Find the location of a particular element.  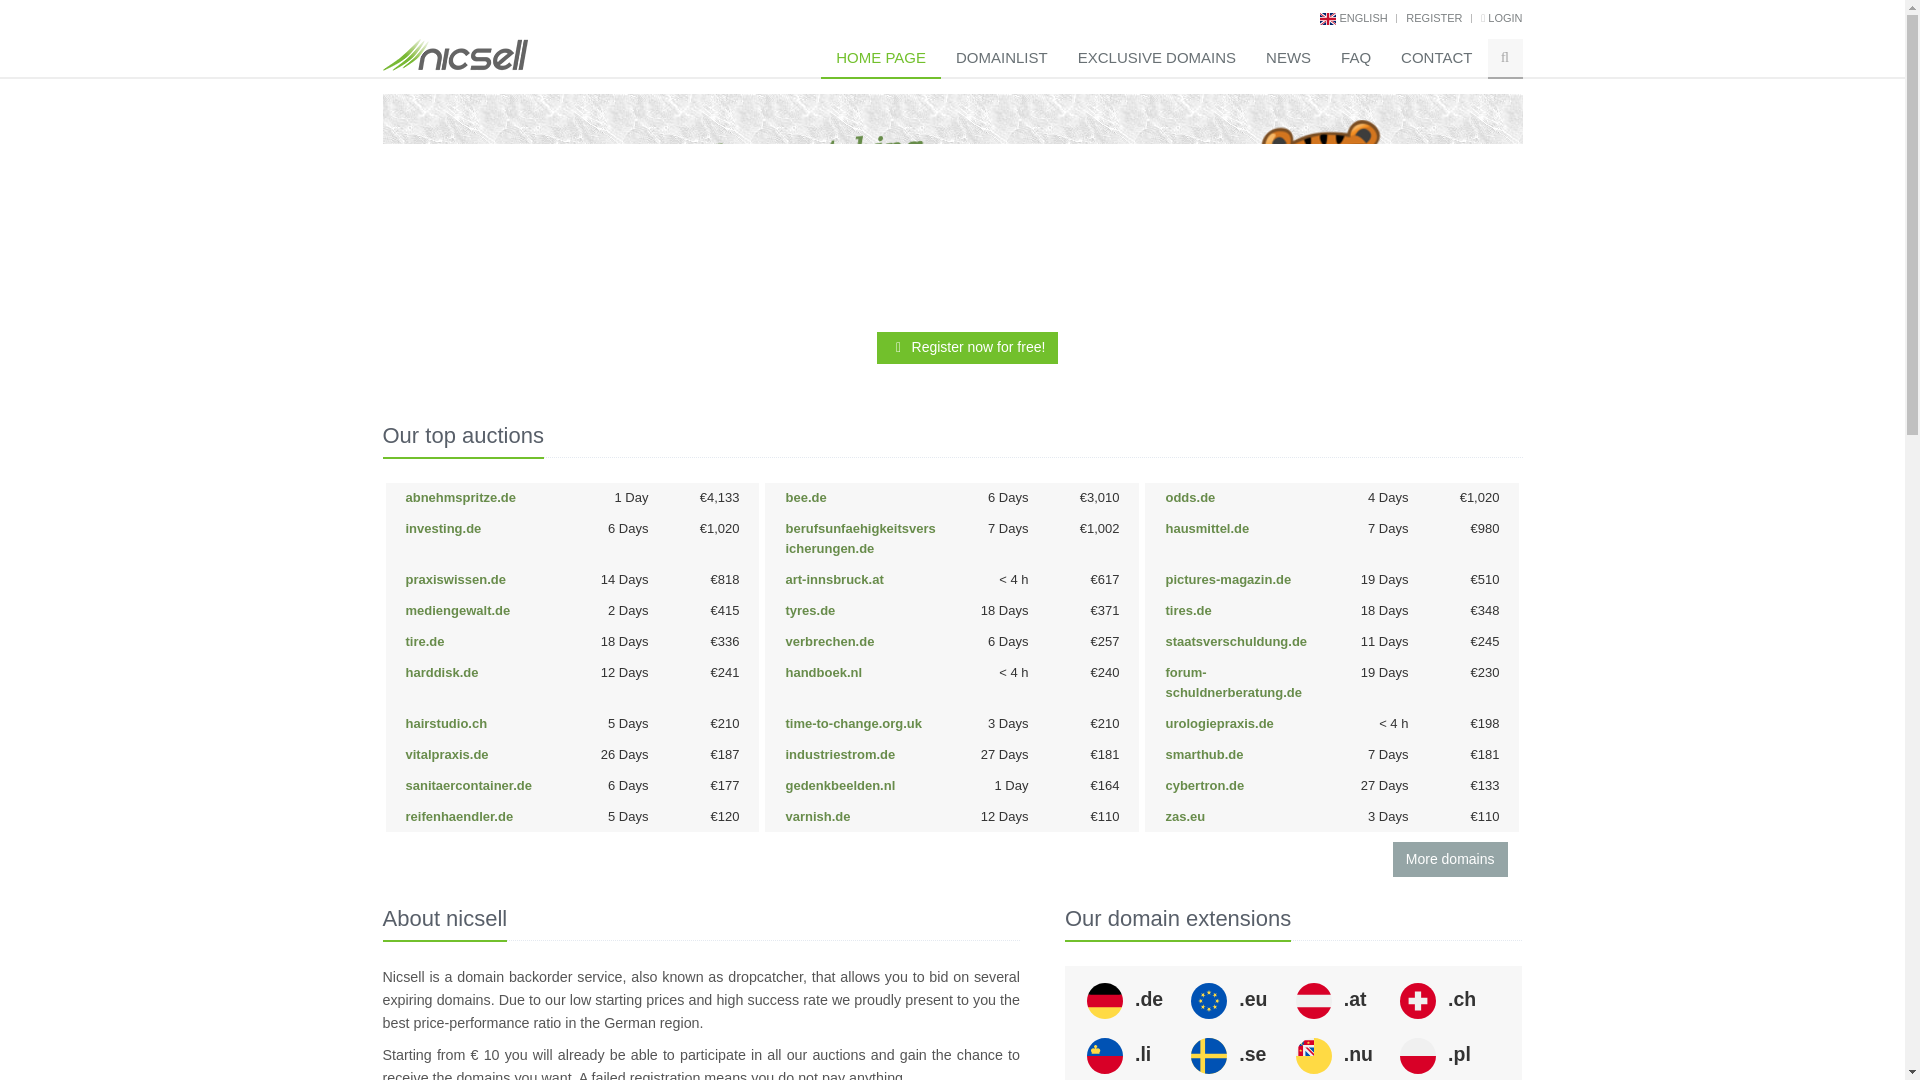

handboek.nl is located at coordinates (824, 672).